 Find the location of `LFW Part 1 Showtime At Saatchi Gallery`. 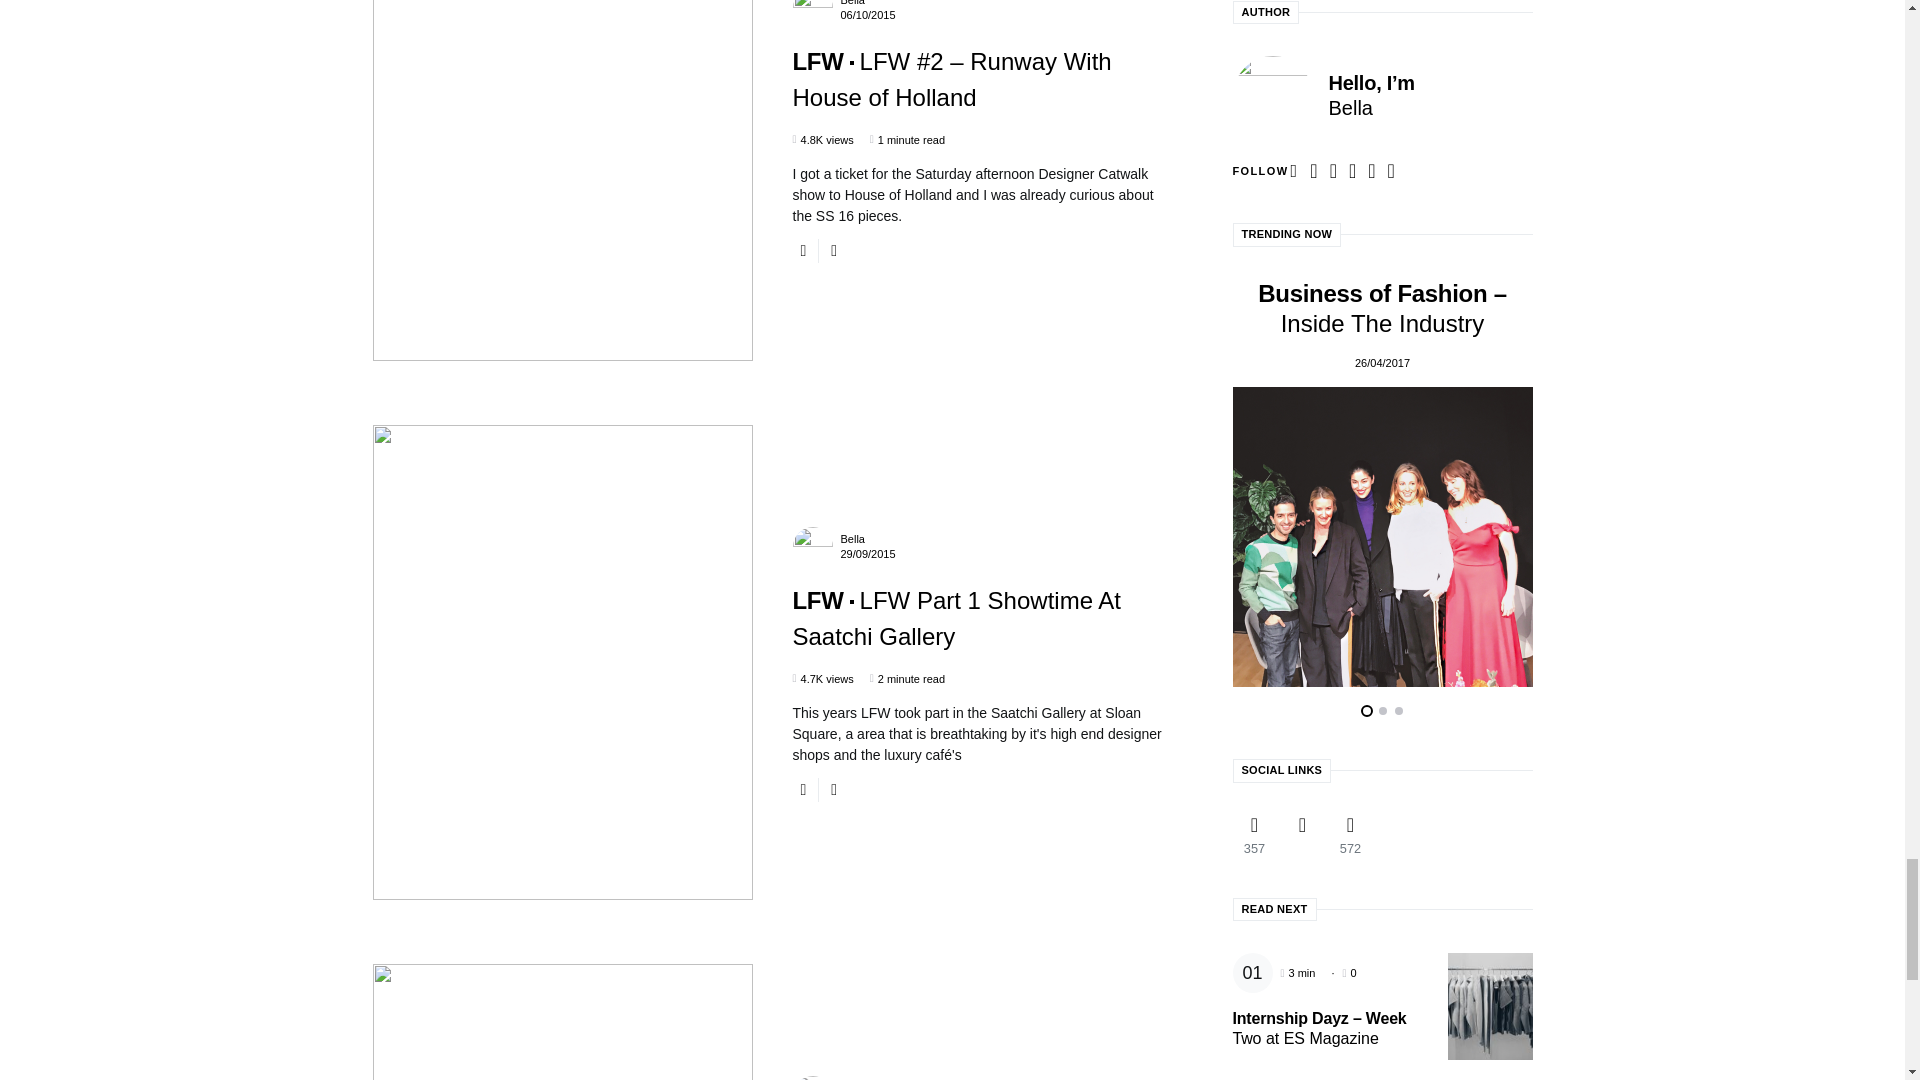

LFW Part 1 Showtime At Saatchi Gallery is located at coordinates (956, 618).